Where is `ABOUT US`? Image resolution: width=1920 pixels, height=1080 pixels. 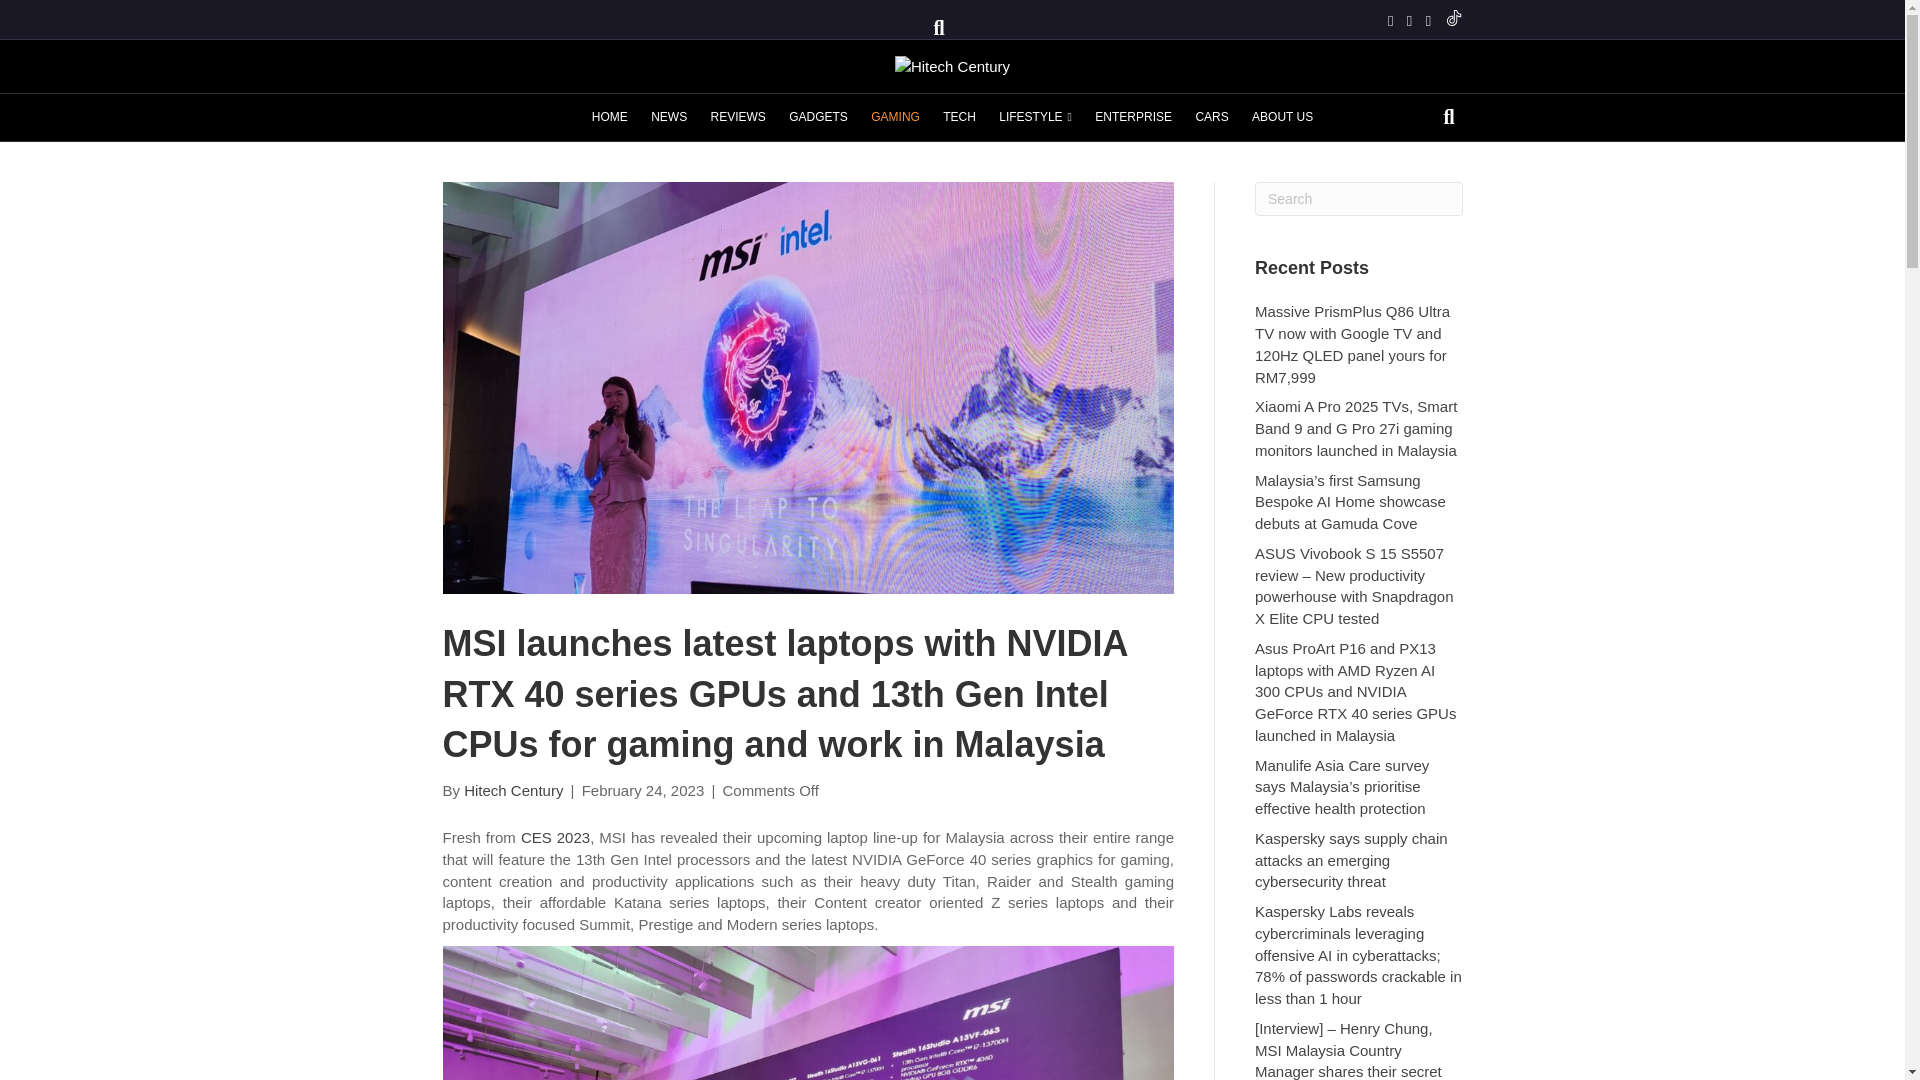
ABOUT US is located at coordinates (1282, 117).